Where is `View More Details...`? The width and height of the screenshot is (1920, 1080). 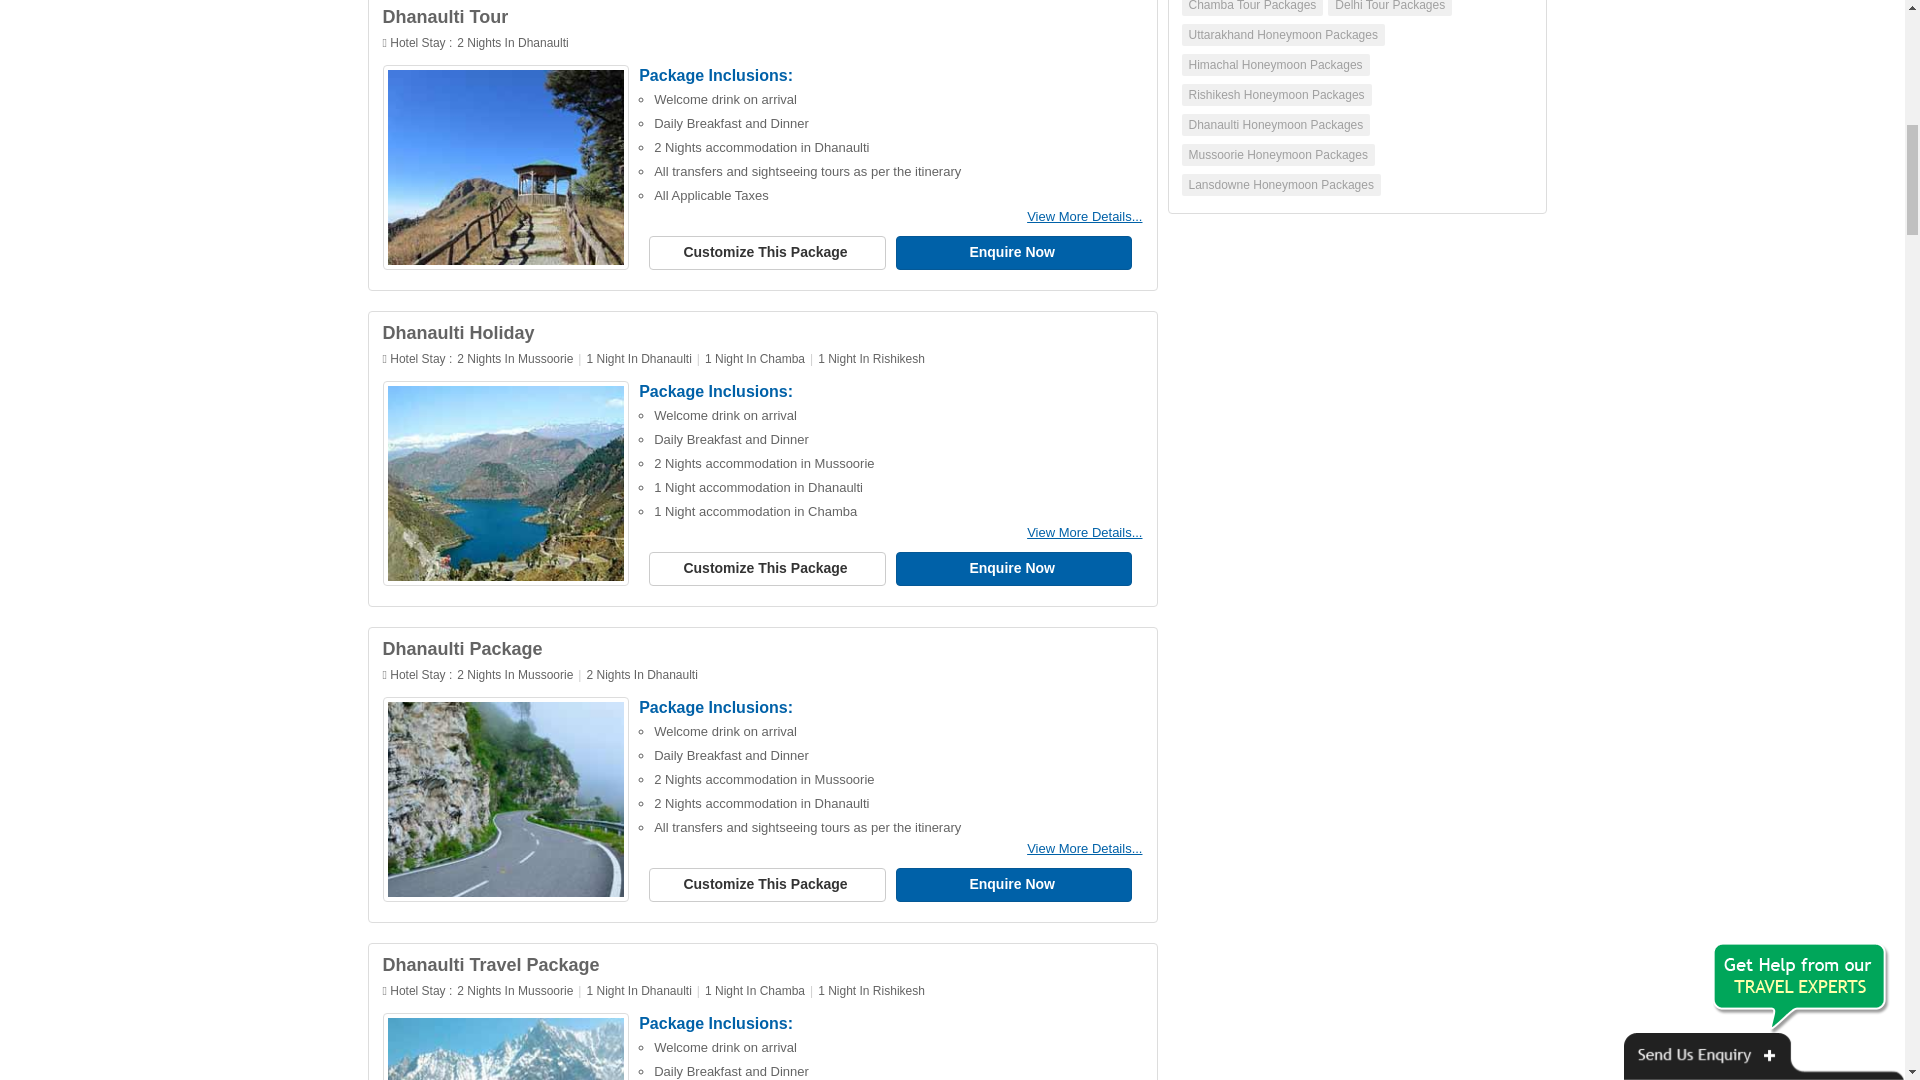
View More Details... is located at coordinates (1084, 848).